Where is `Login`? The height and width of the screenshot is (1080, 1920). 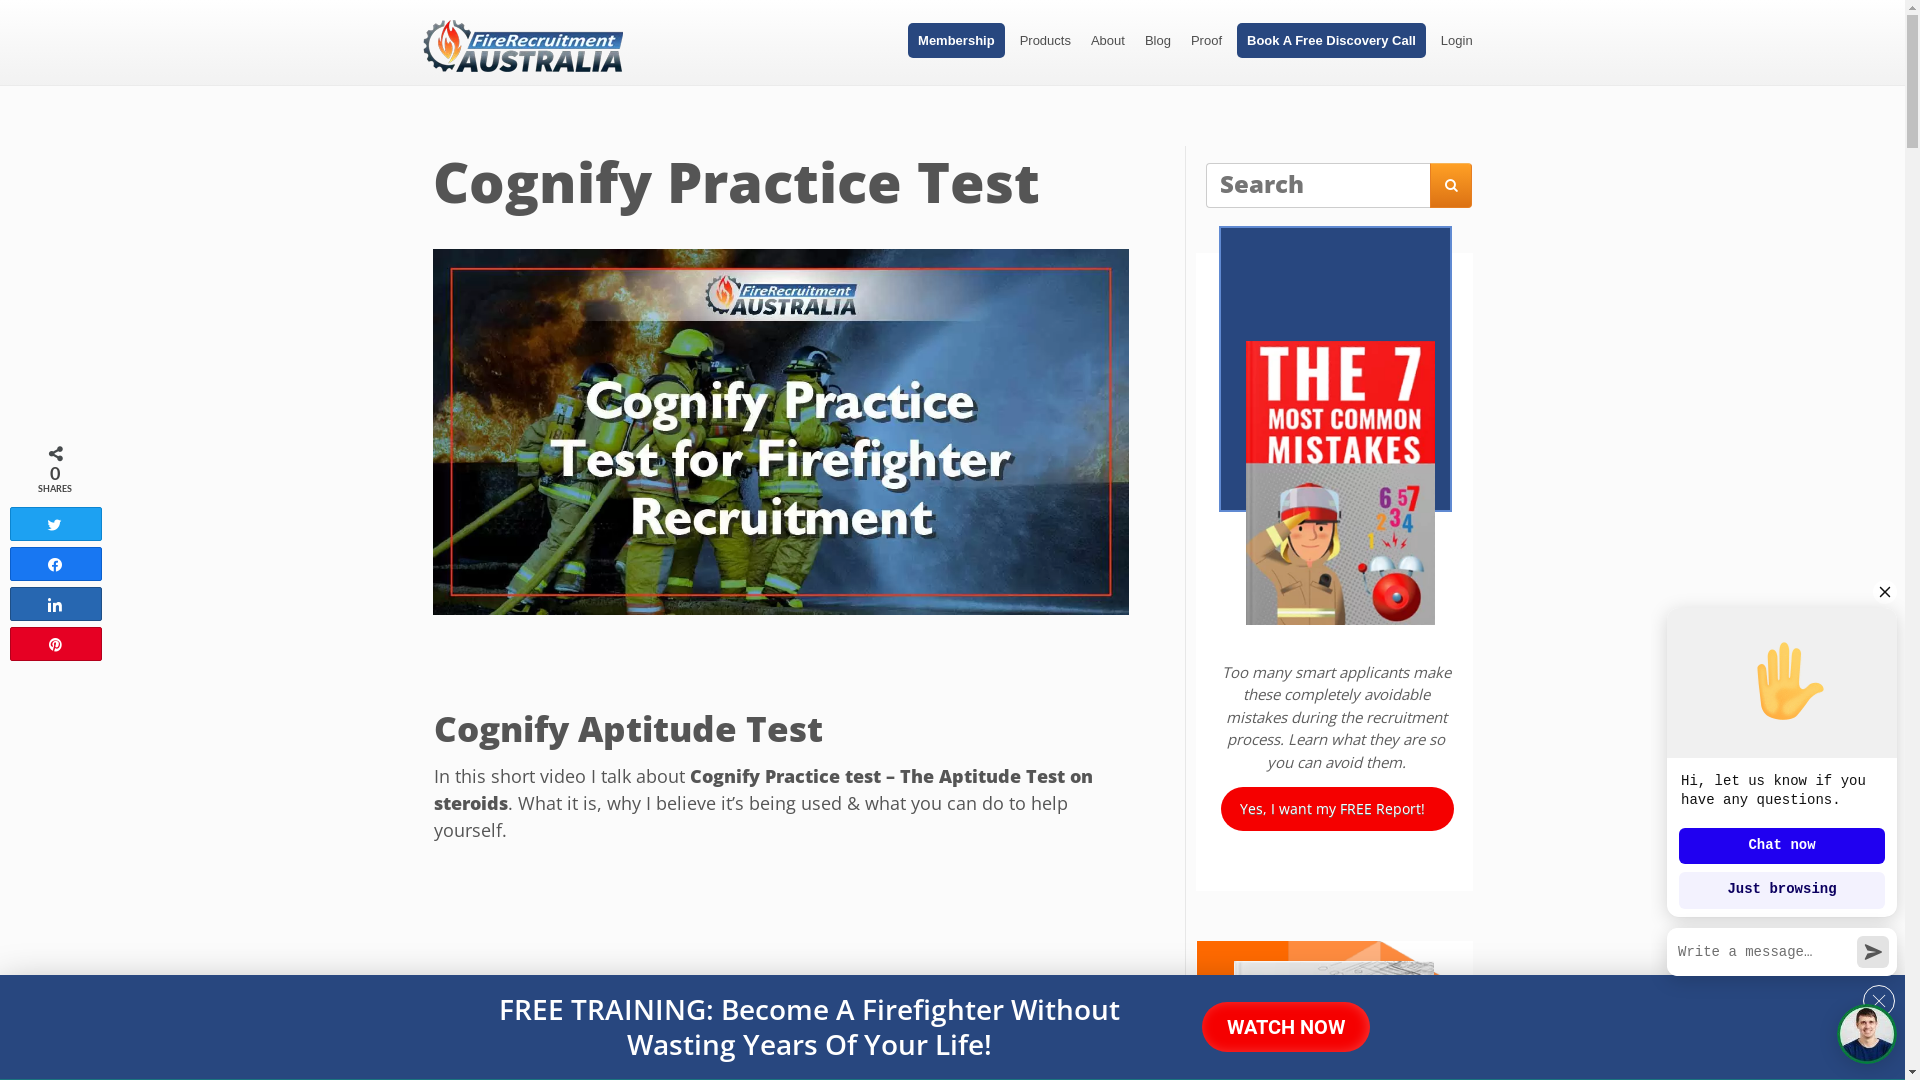
Login is located at coordinates (1457, 40).